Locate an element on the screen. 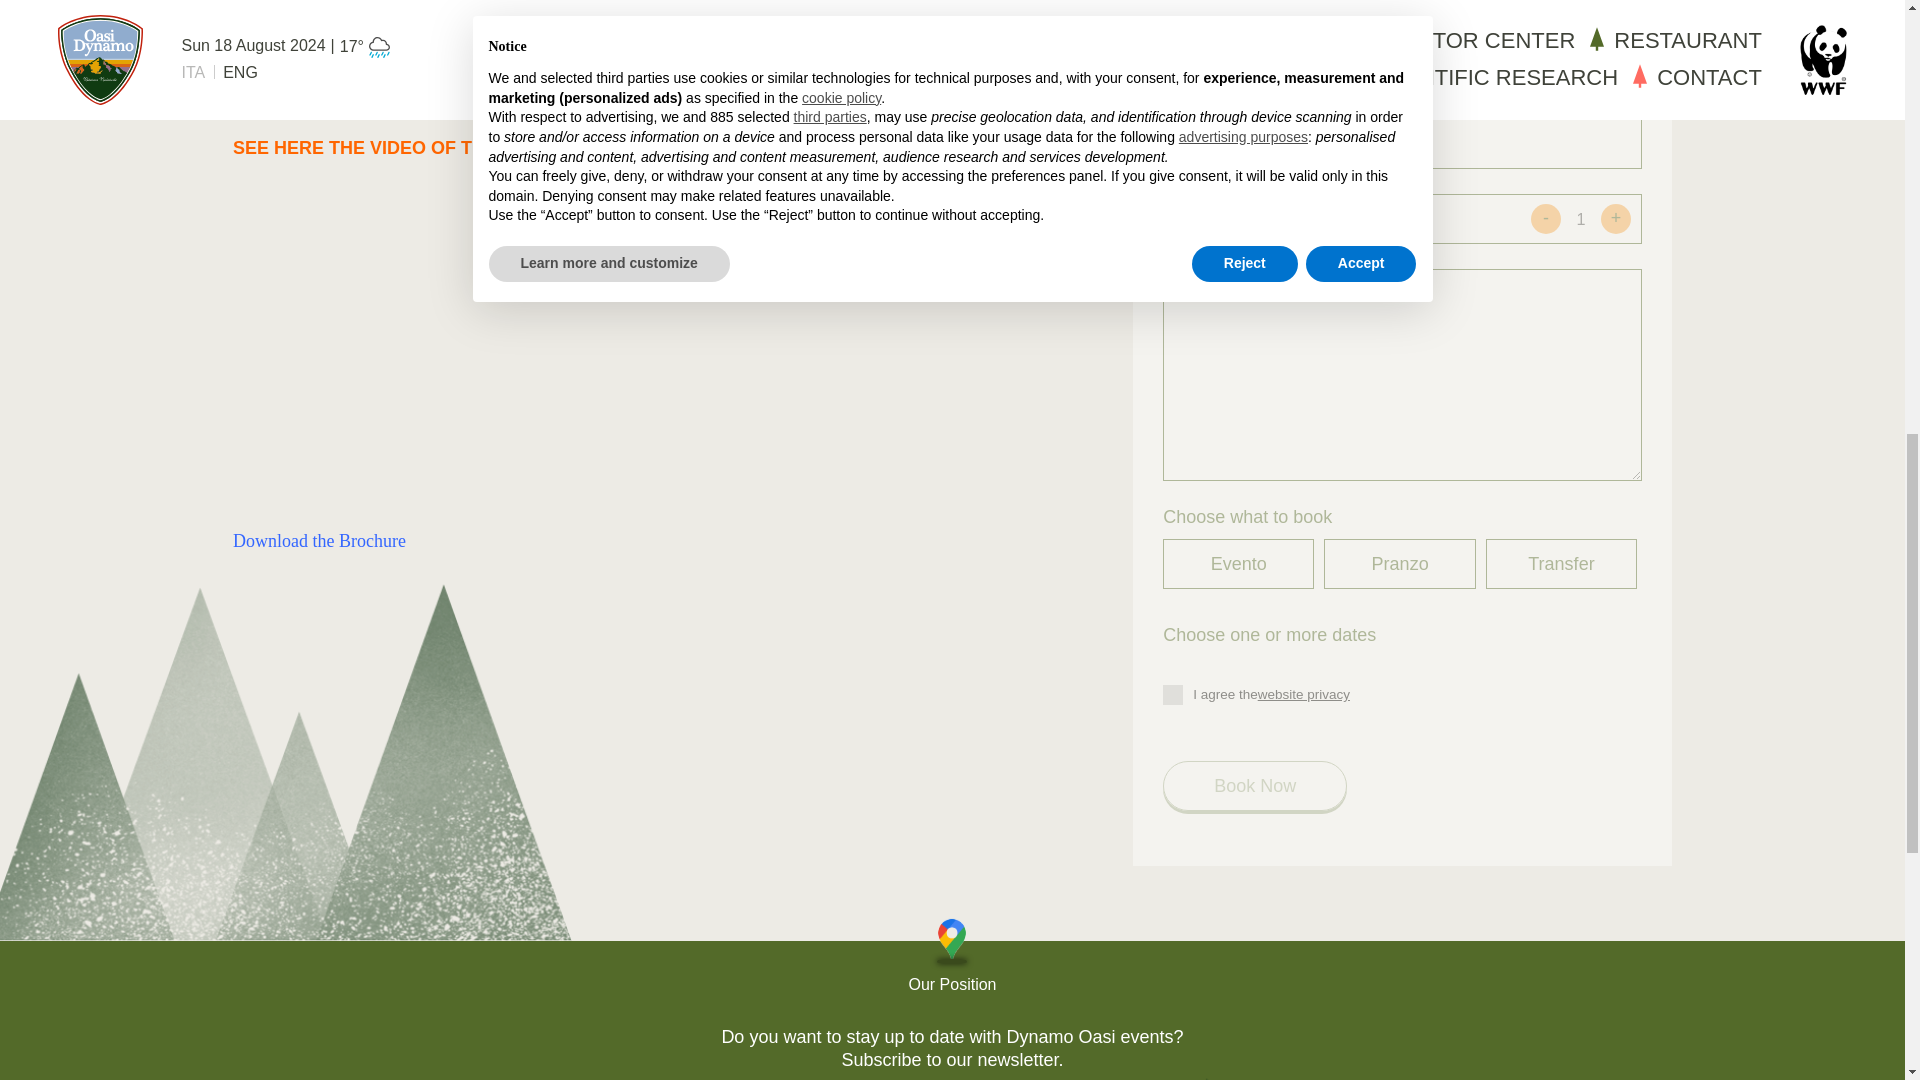 The image size is (1920, 1080). SEE HERE THE VIDEO OF THE EVENT is located at coordinates (397, 148).